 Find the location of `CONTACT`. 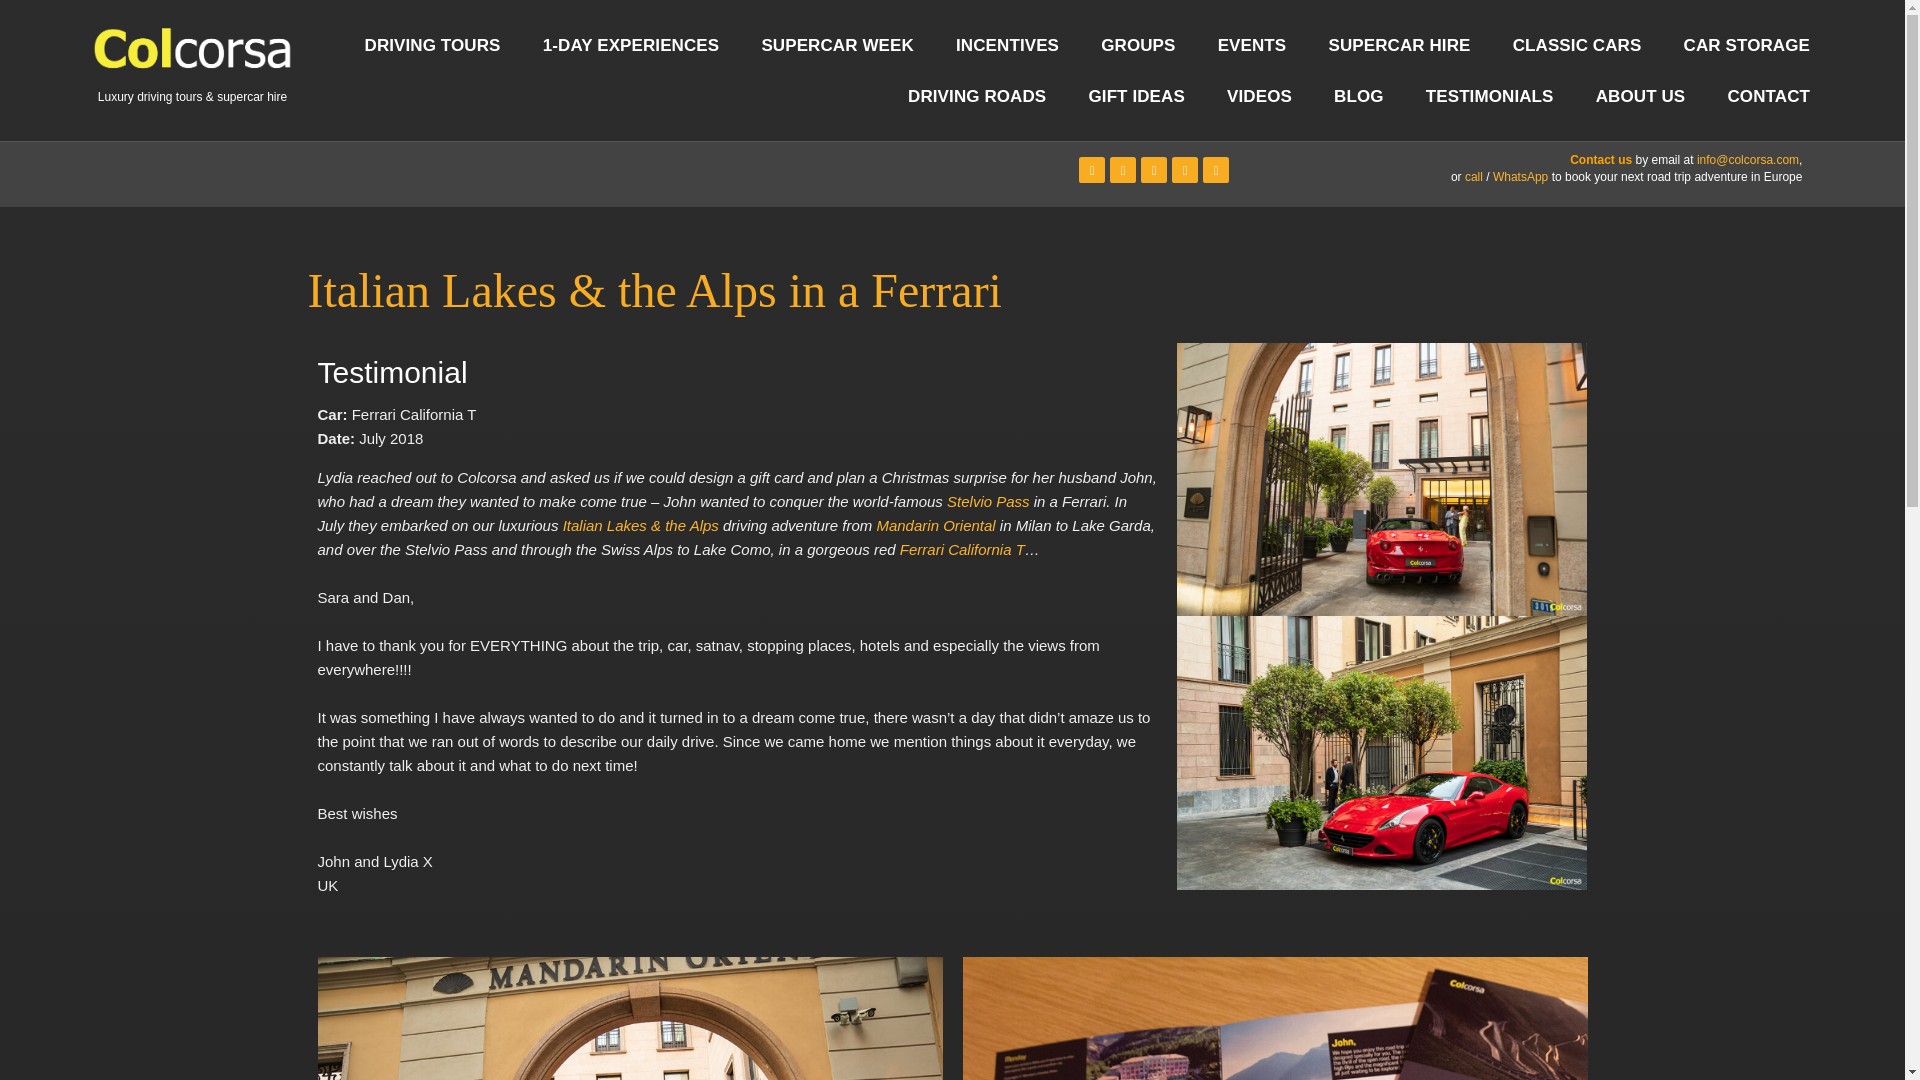

CONTACT is located at coordinates (1768, 95).